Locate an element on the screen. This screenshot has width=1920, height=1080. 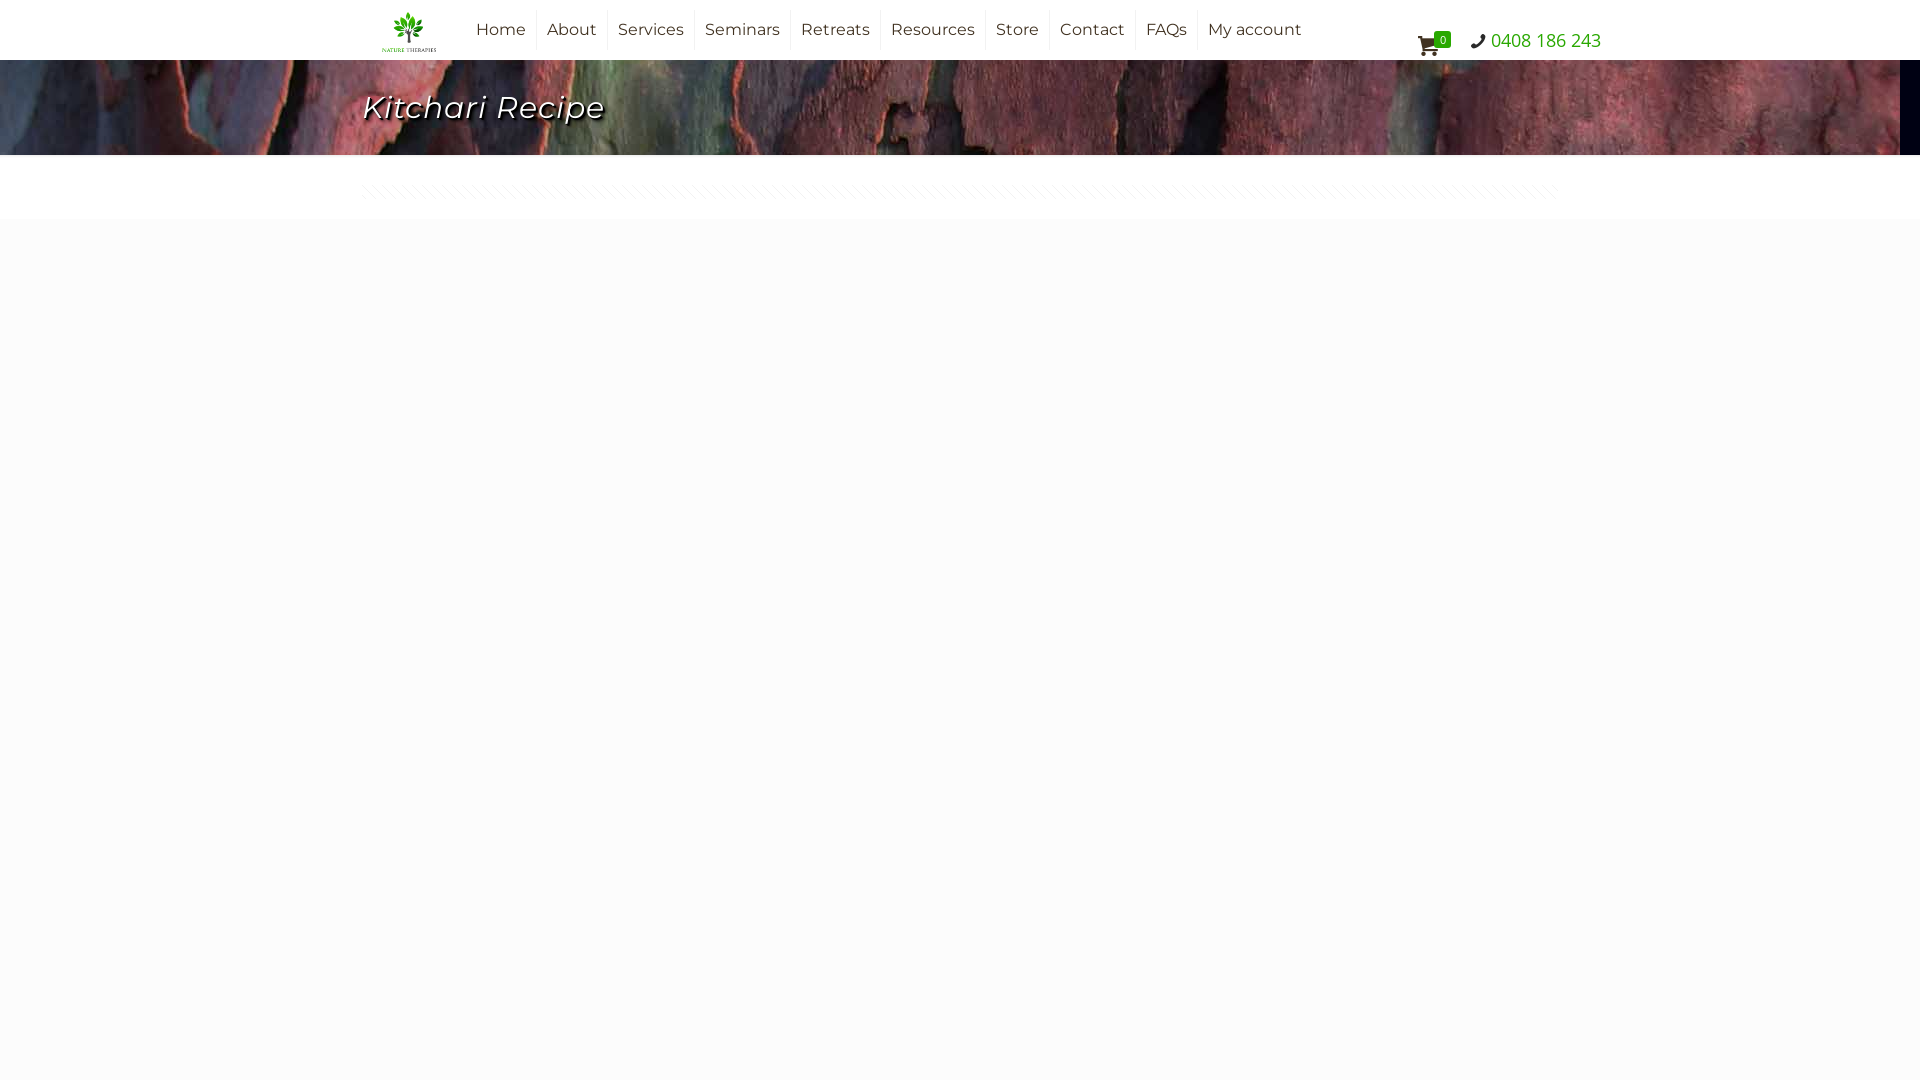
Store is located at coordinates (1018, 30).